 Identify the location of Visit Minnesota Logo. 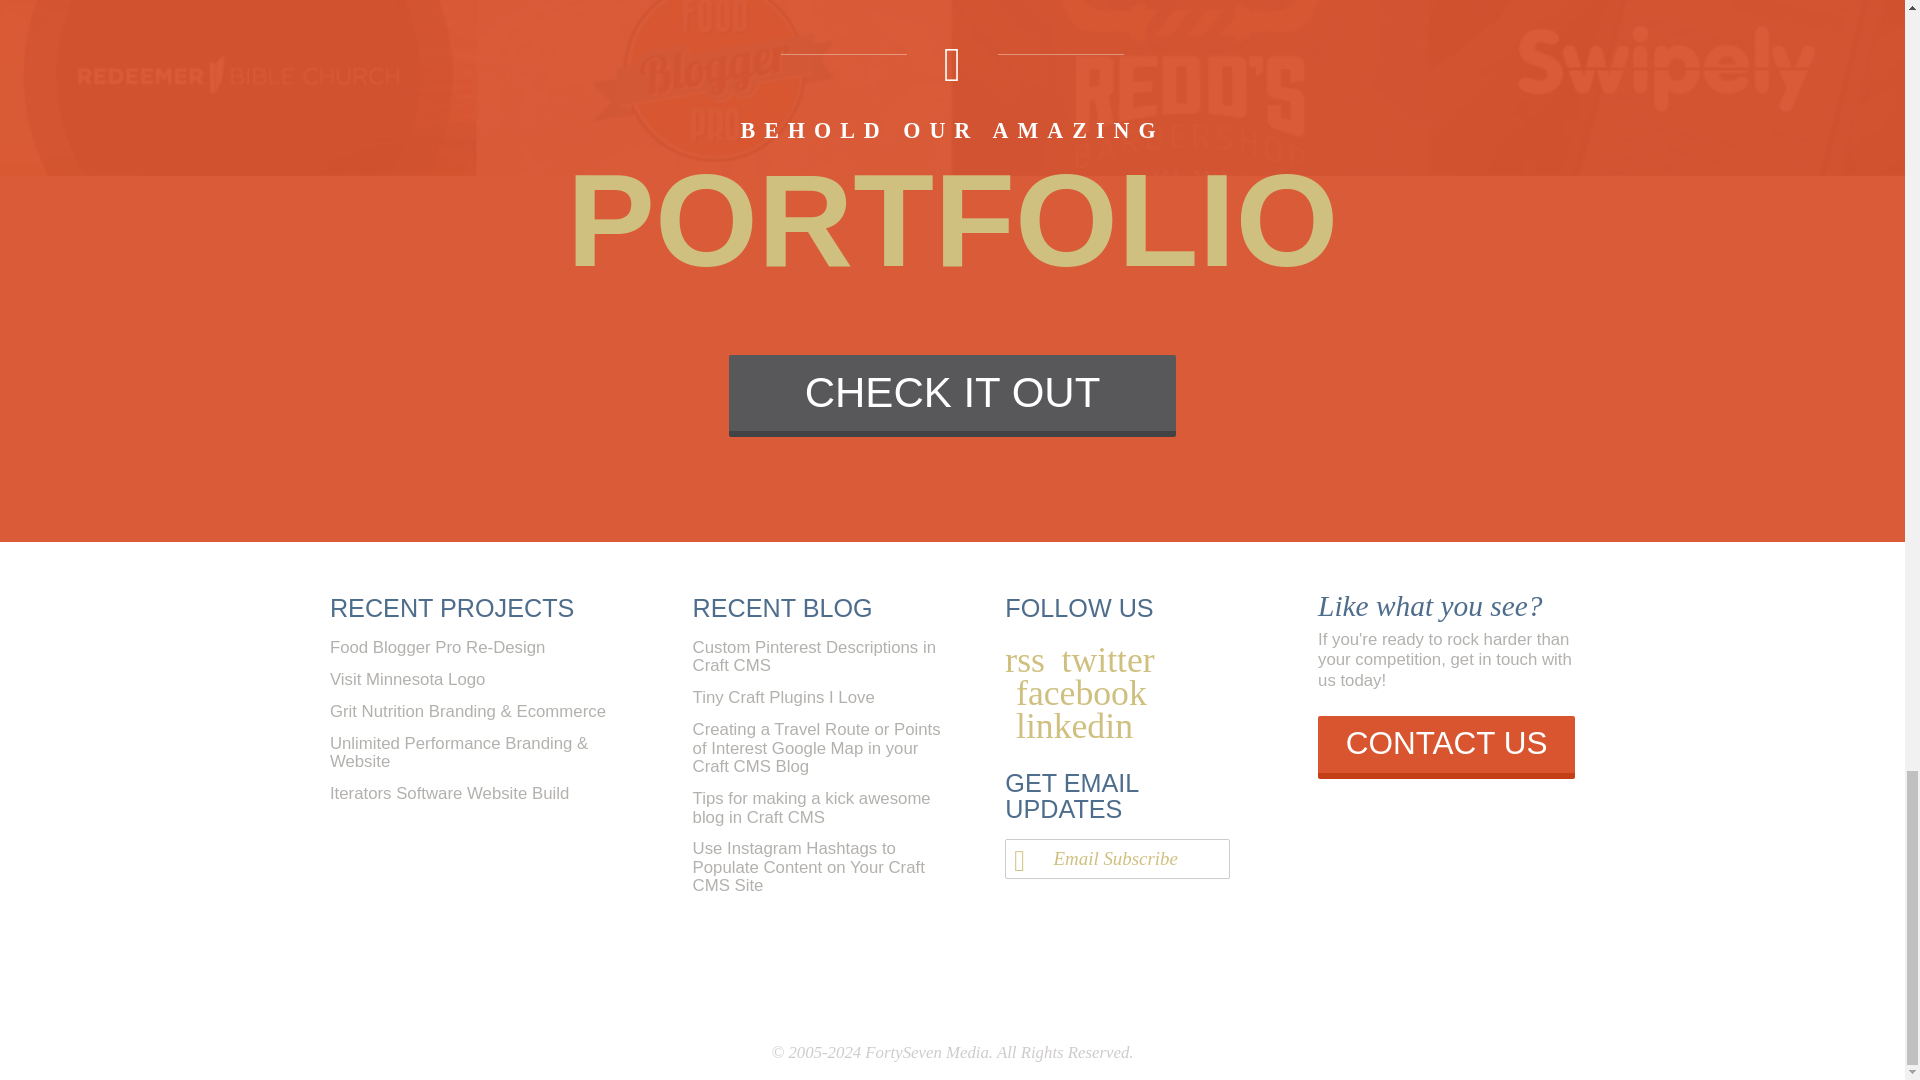
(408, 679).